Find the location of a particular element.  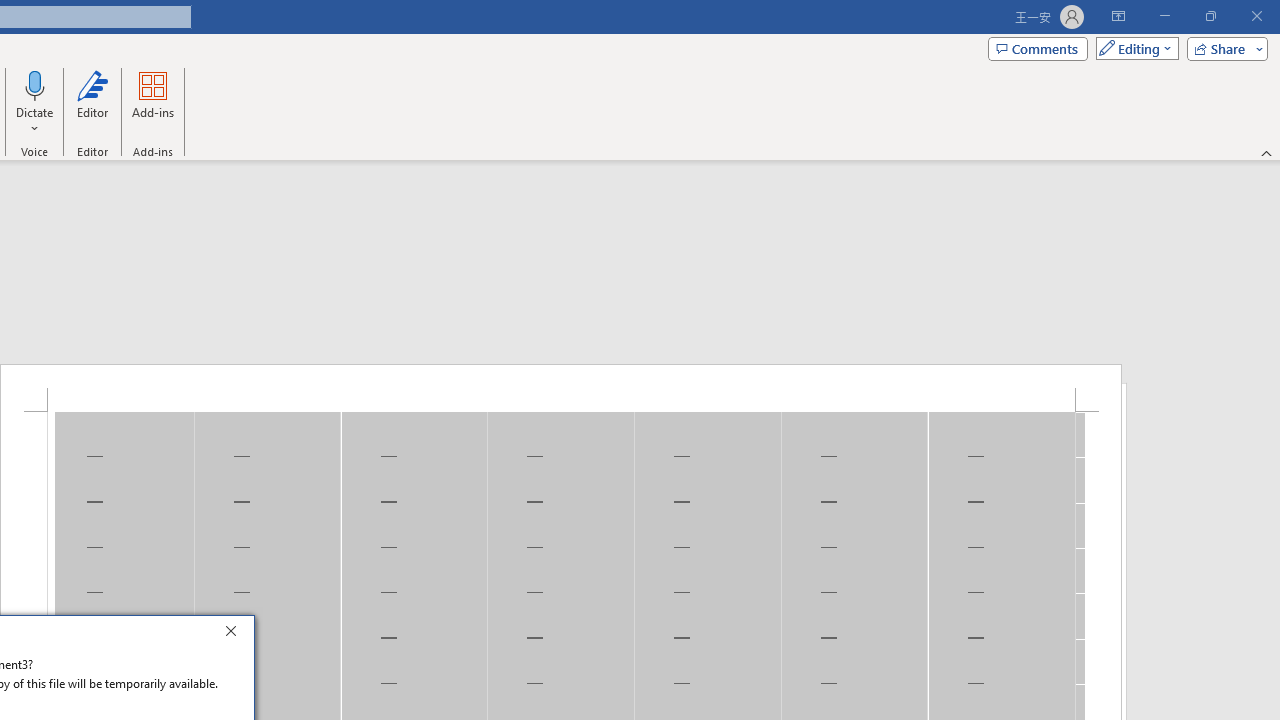

Mode is located at coordinates (1133, 48).